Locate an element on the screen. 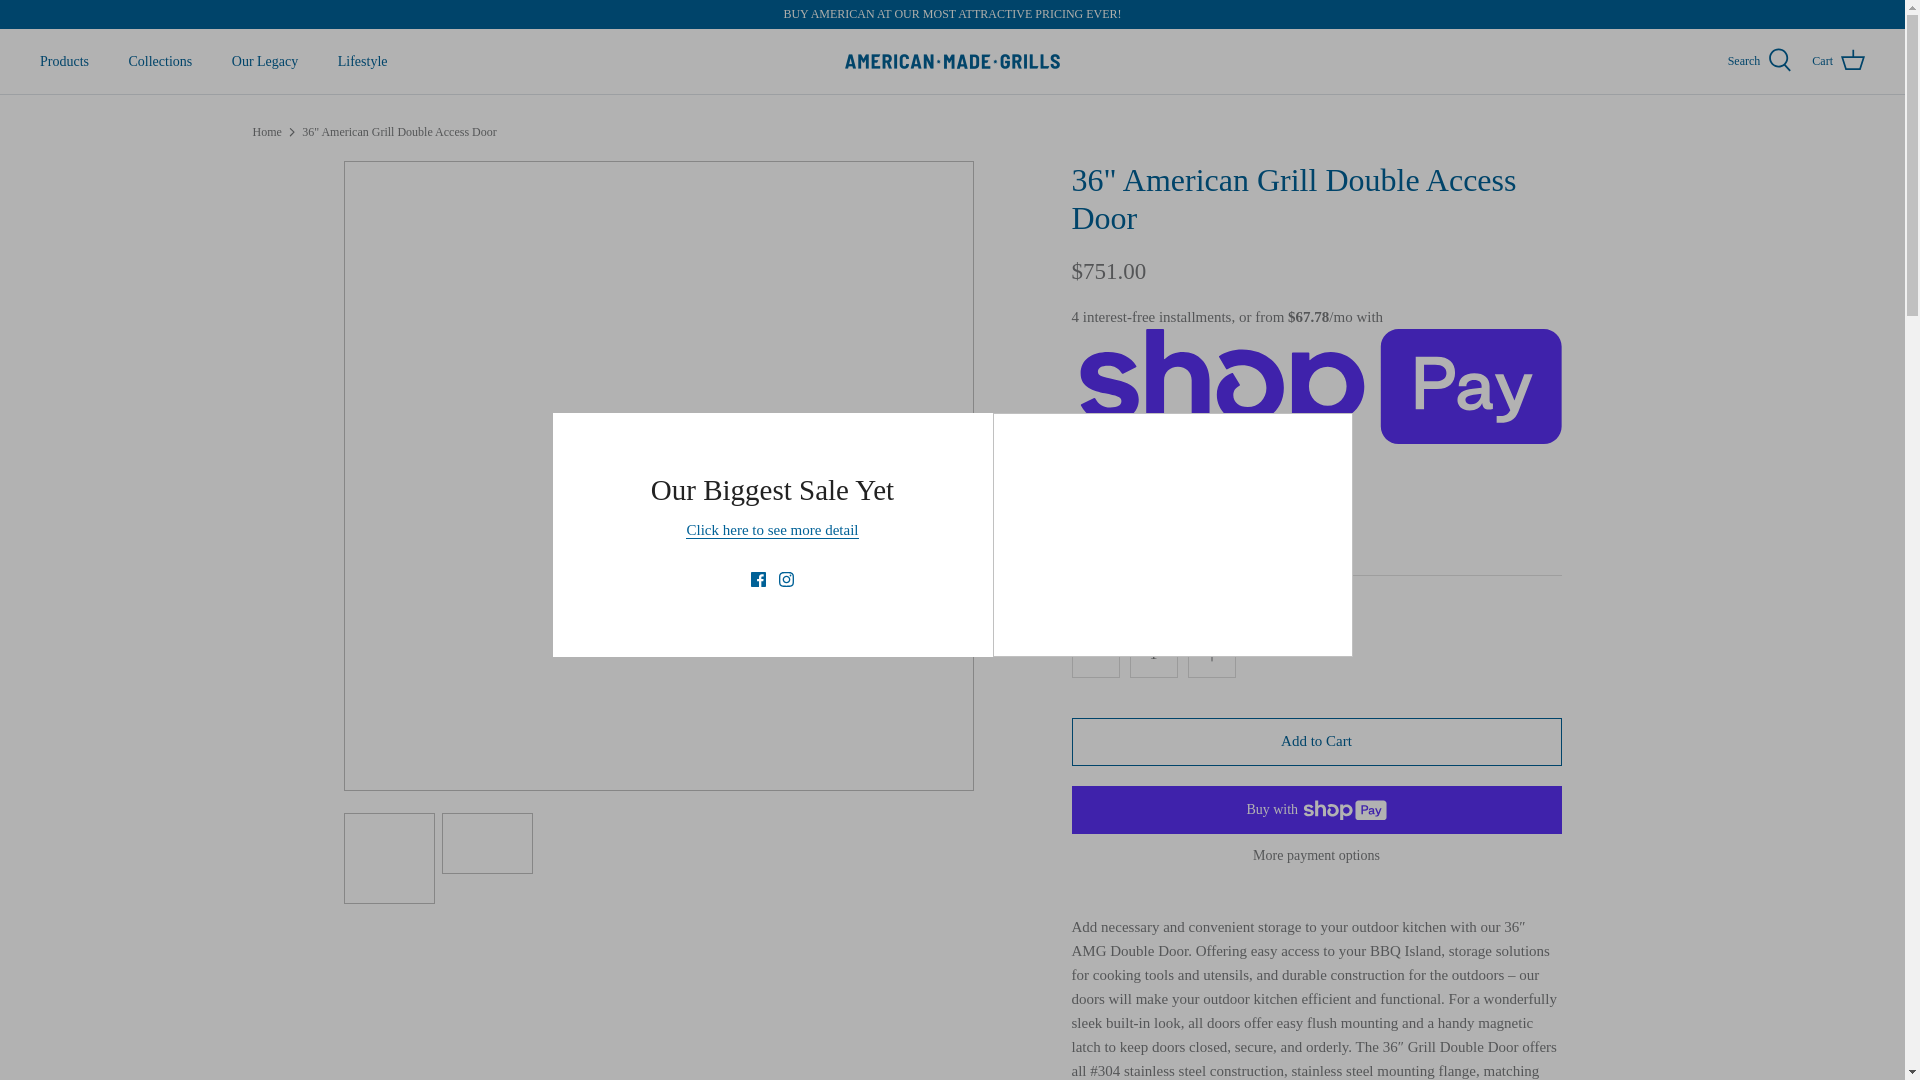 This screenshot has height=1080, width=1920. Collections is located at coordinates (159, 61).